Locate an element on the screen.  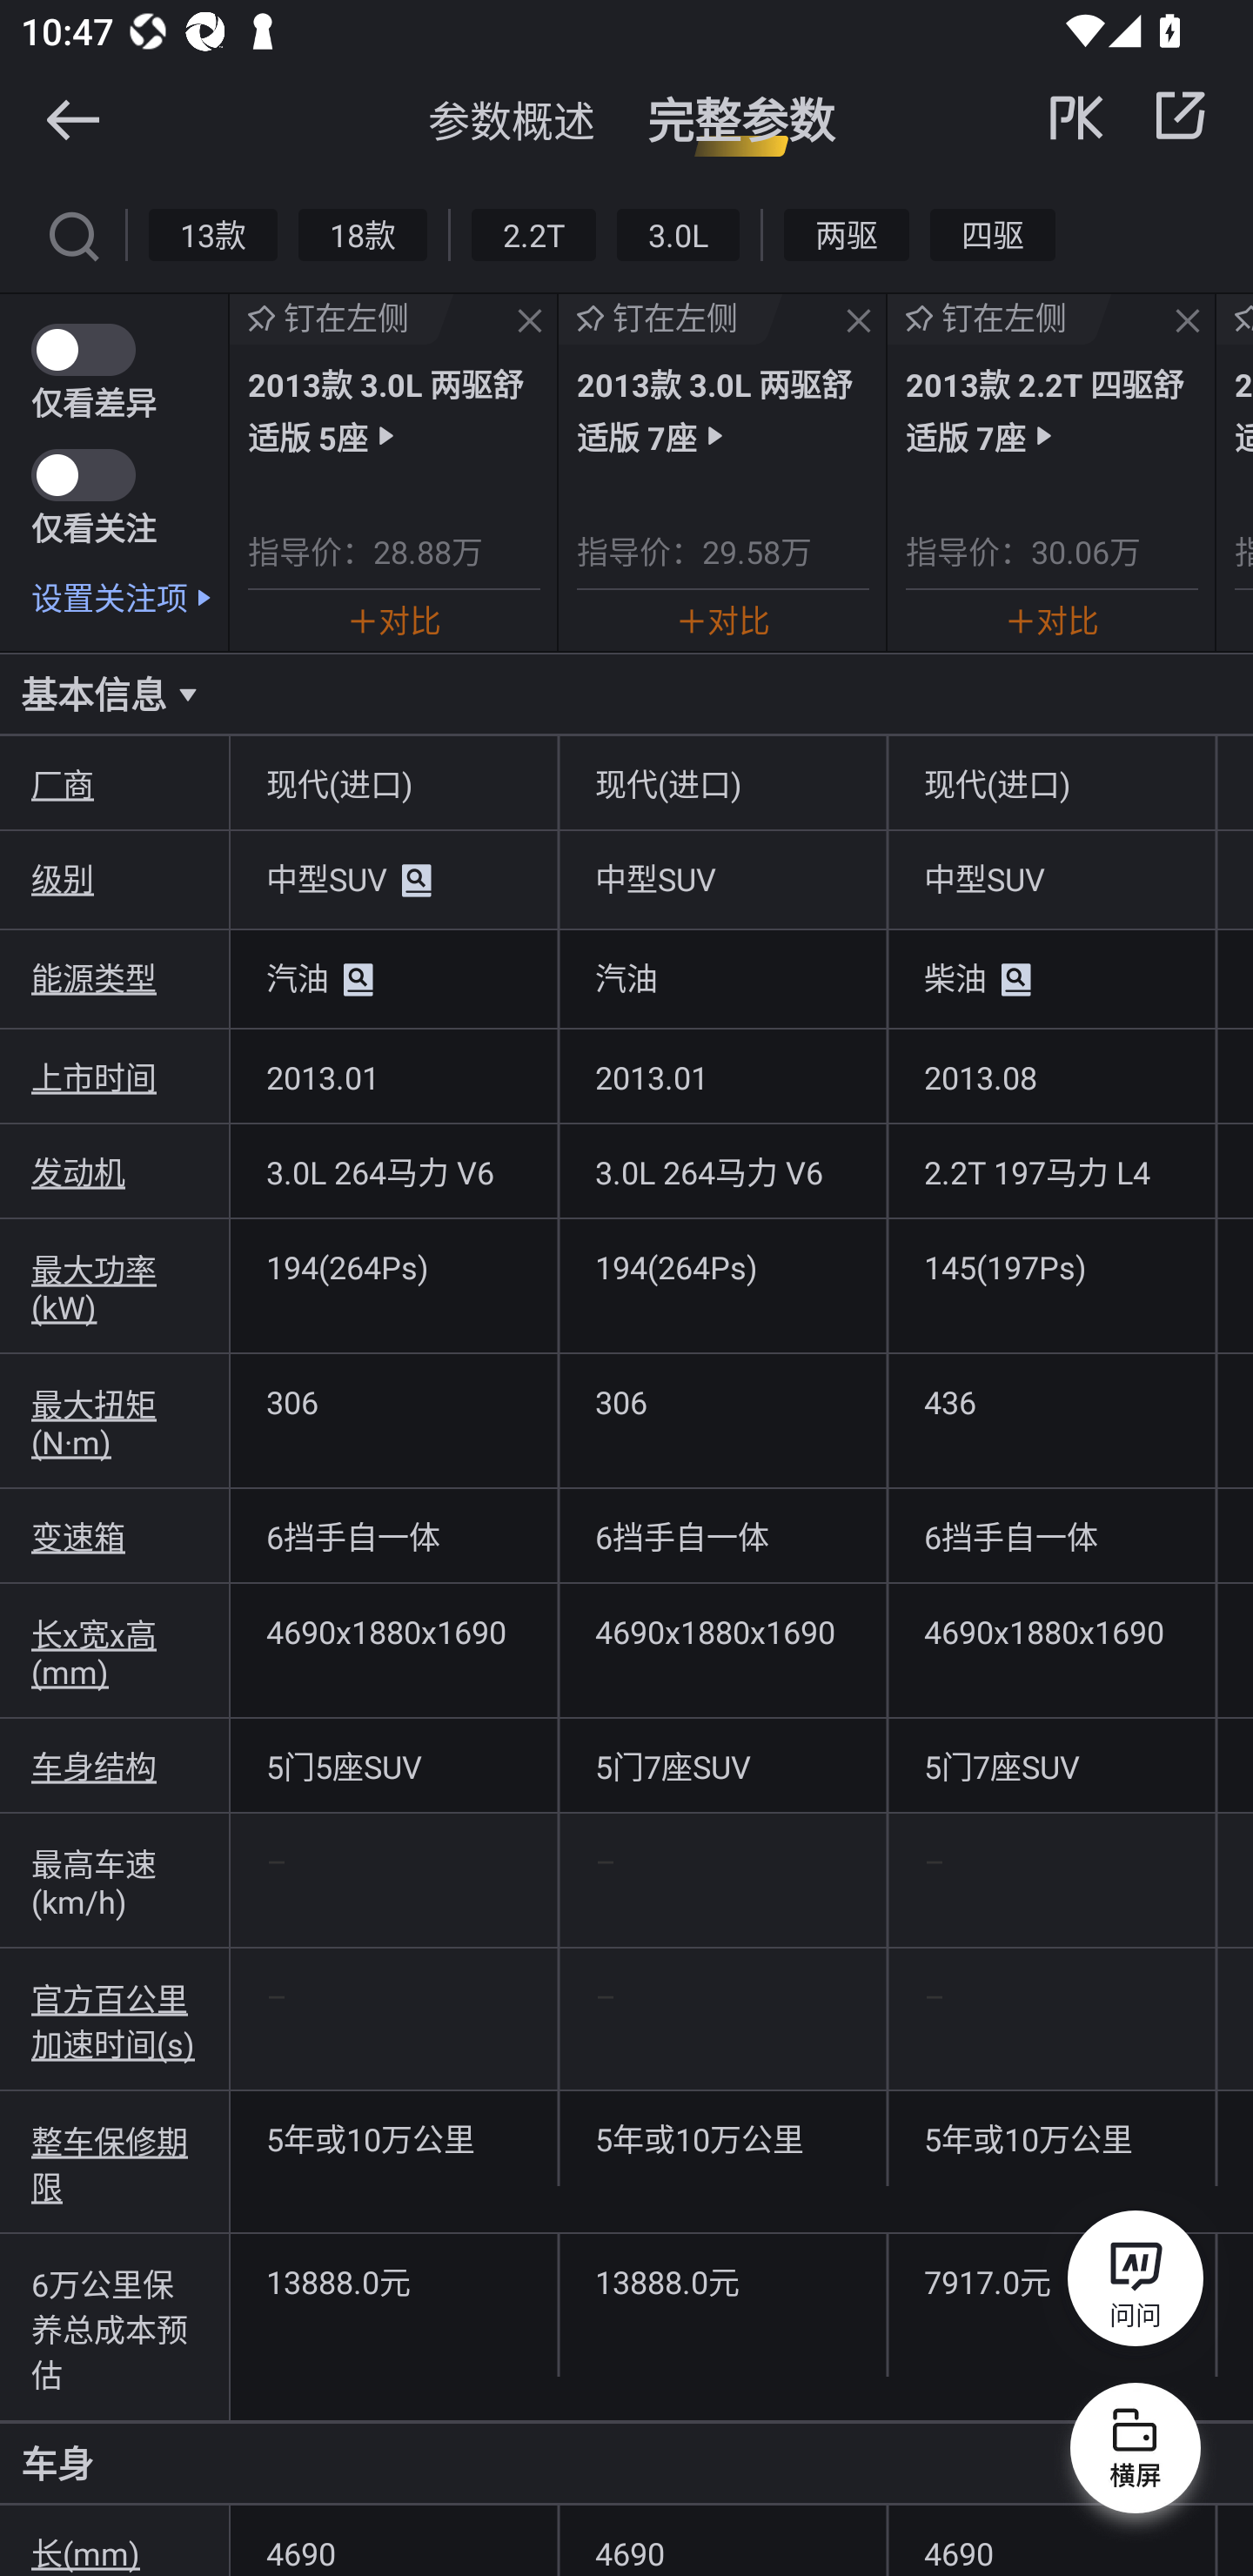
对比 is located at coordinates (393, 620).